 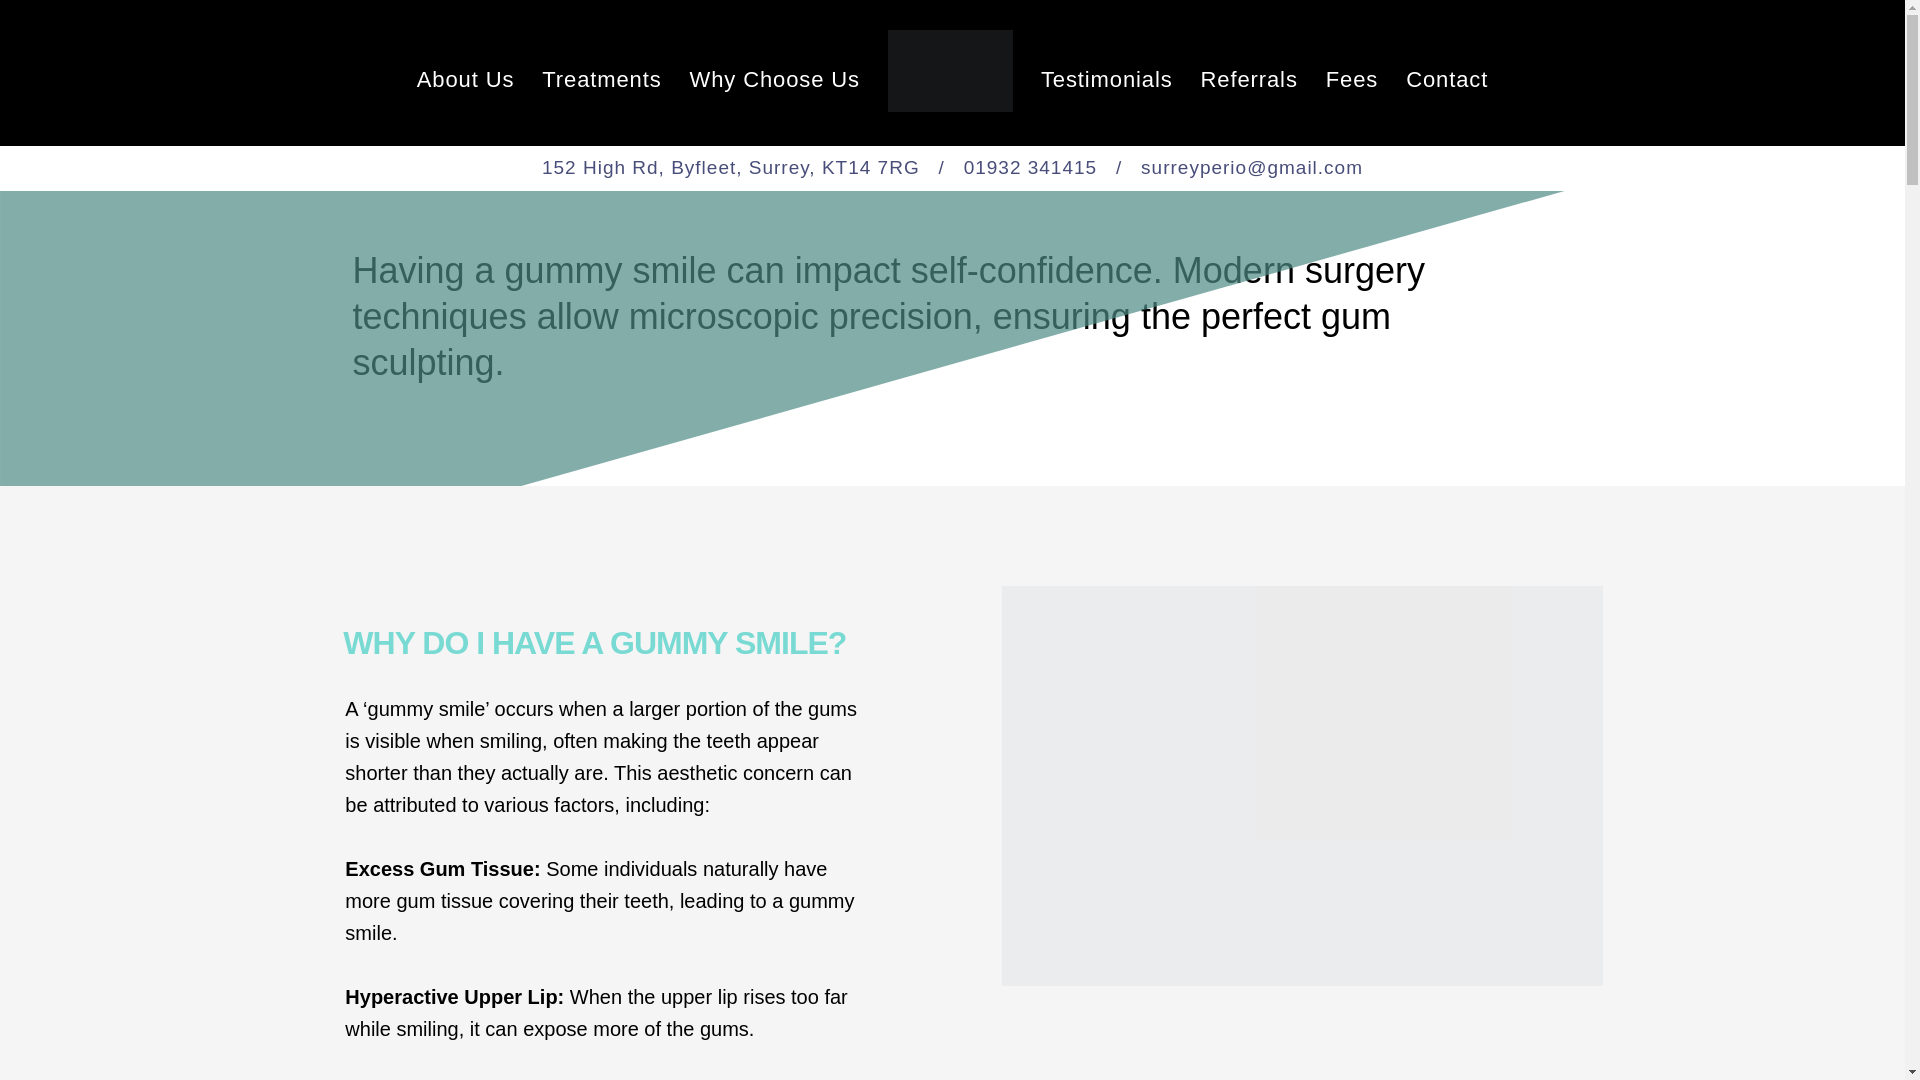 What do you see at coordinates (1446, 80) in the screenshot?
I see `Contact` at bounding box center [1446, 80].